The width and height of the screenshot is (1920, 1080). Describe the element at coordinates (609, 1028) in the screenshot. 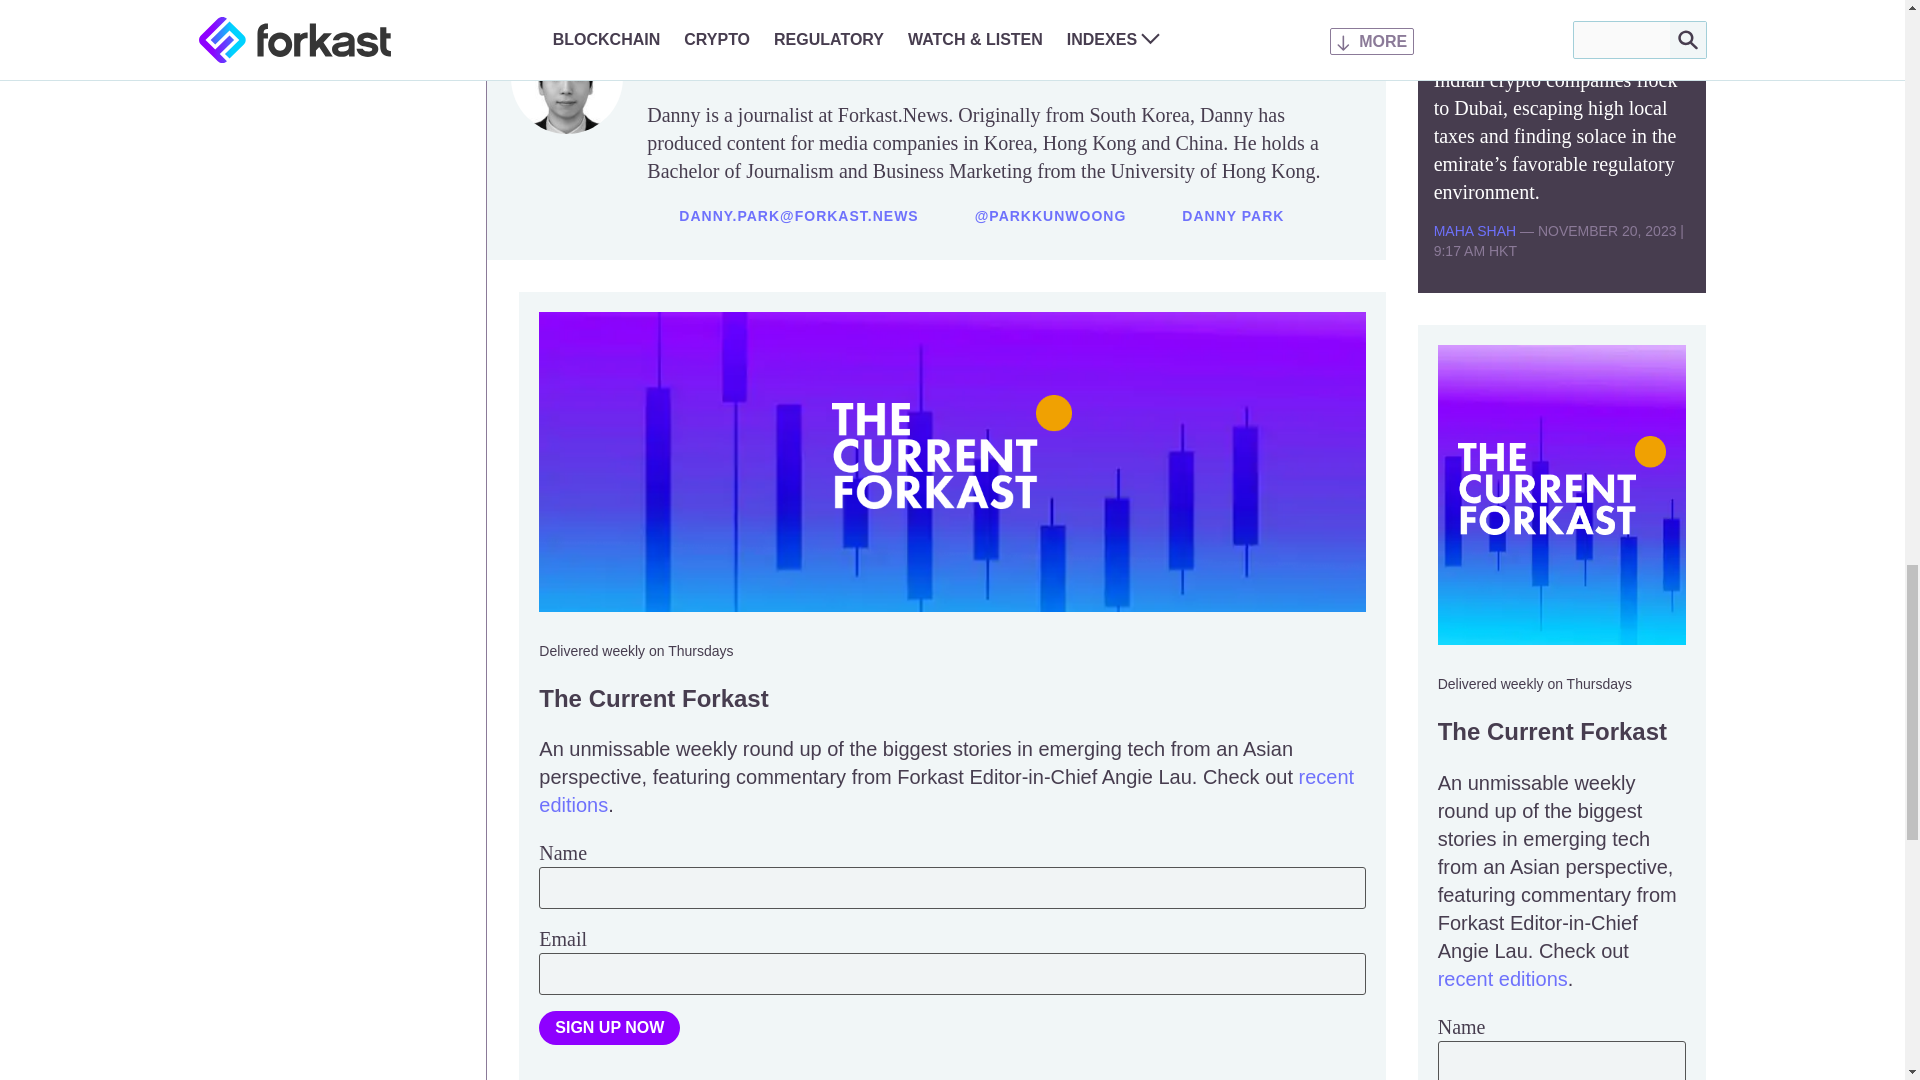

I see `Sign up now` at that location.